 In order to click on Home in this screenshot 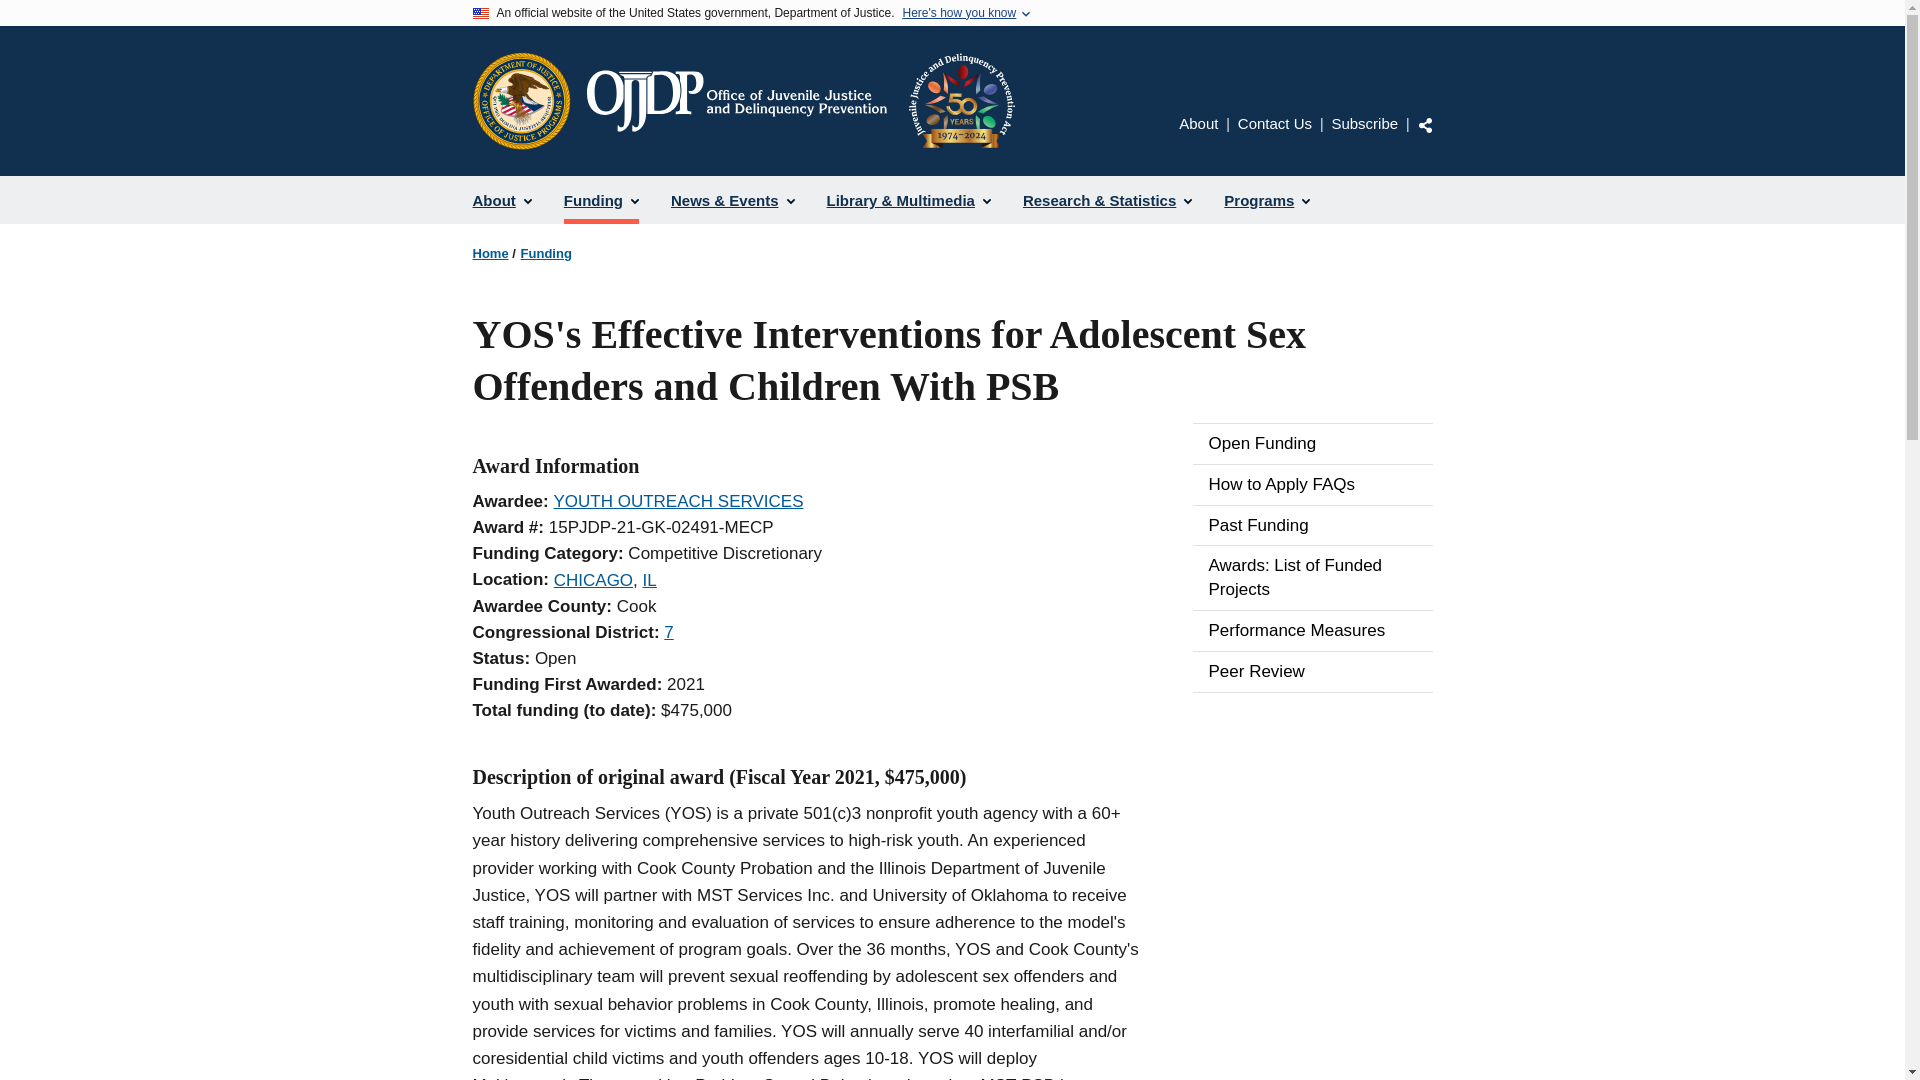, I will do `click(799, 100)`.